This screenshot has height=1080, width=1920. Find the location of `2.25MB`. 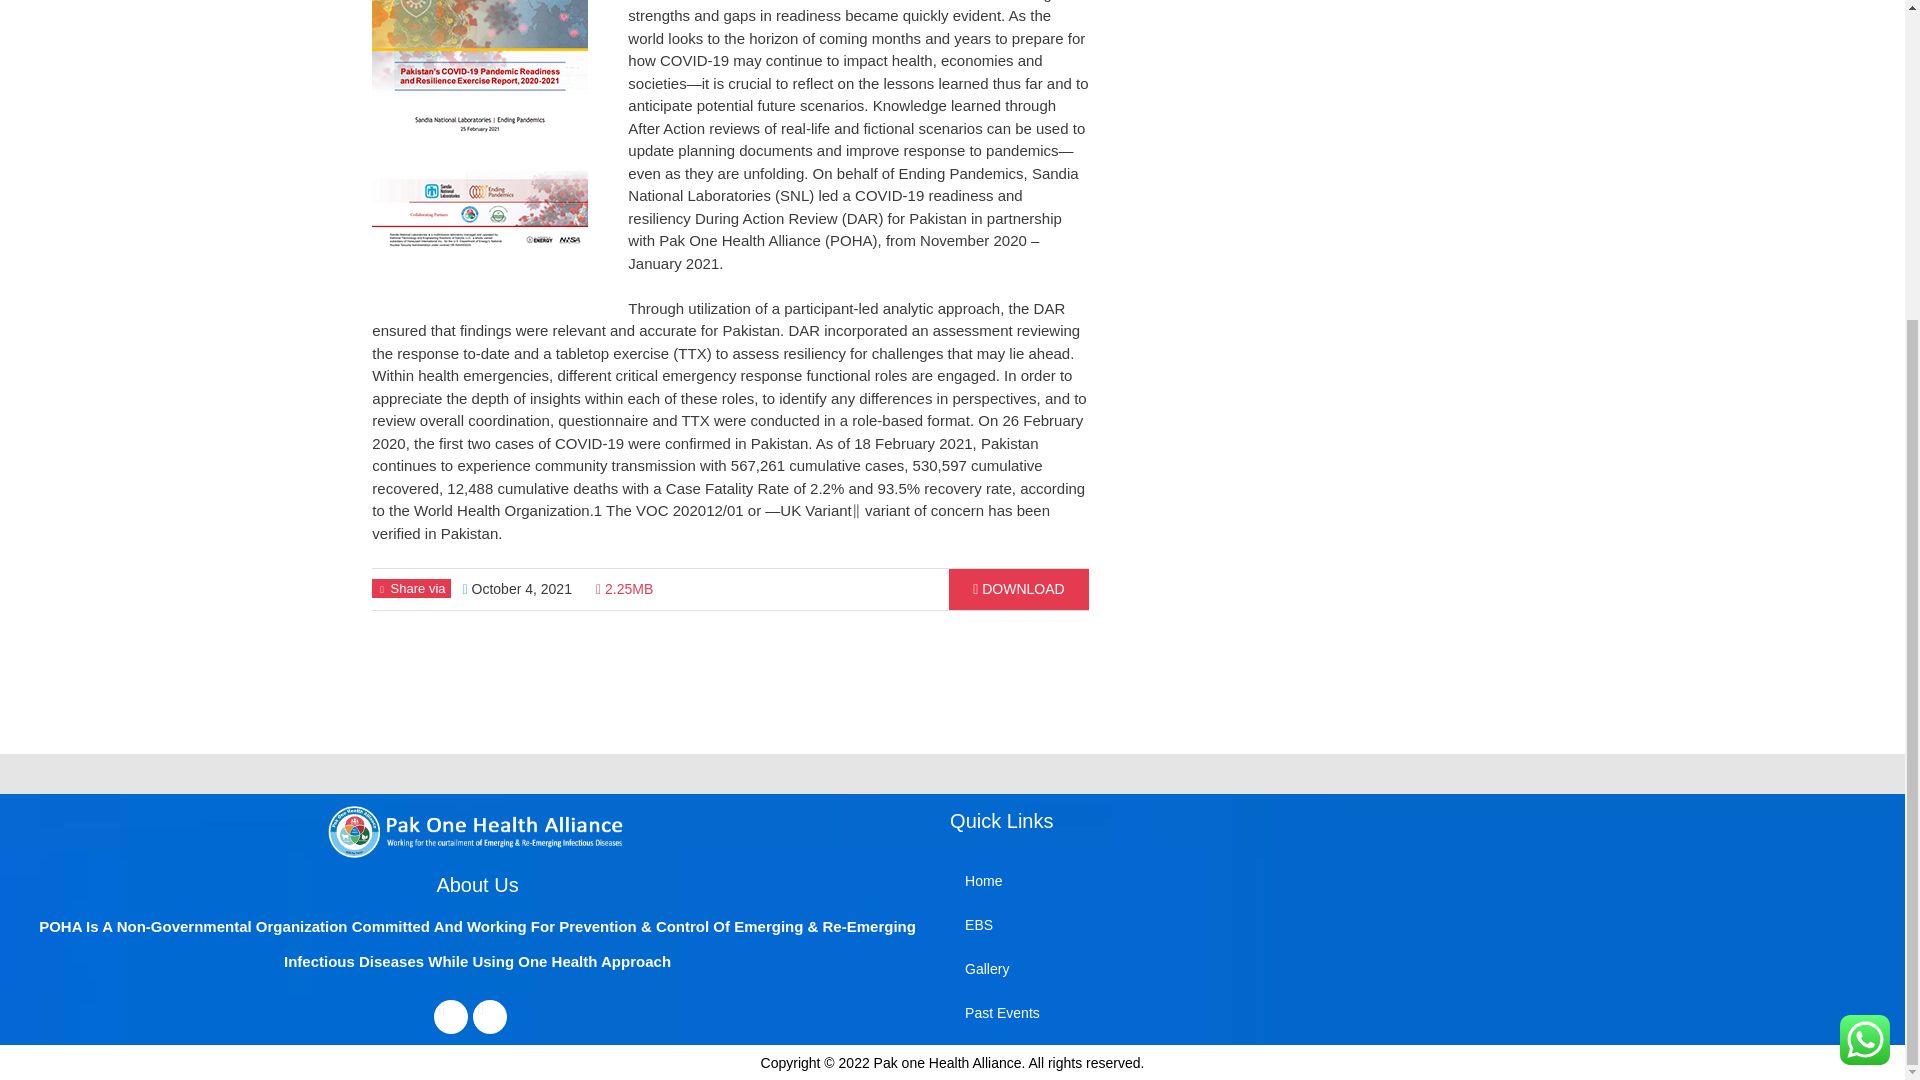

2.25MB is located at coordinates (624, 589).